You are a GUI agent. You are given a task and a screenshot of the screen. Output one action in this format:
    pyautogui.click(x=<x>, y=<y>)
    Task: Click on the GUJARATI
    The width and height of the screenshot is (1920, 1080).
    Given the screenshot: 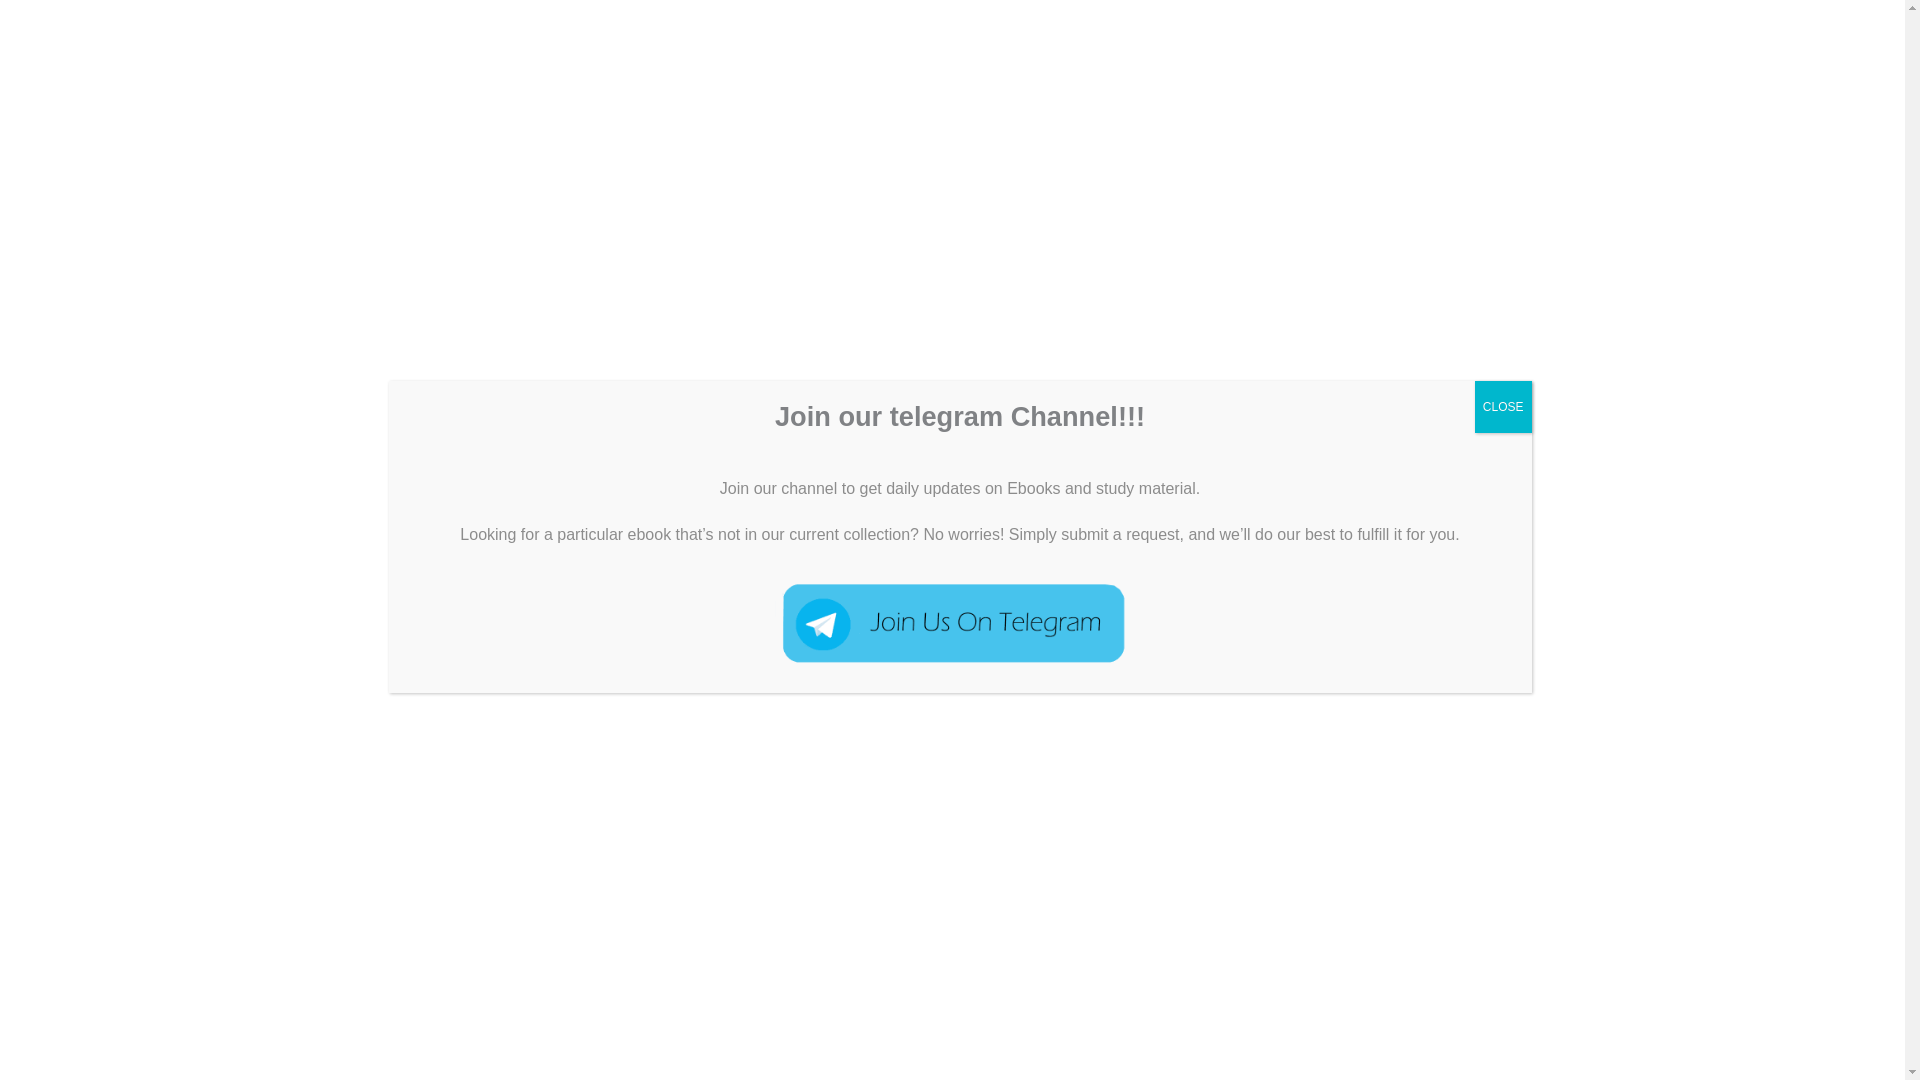 What is the action you would take?
    pyautogui.click(x=1268, y=40)
    